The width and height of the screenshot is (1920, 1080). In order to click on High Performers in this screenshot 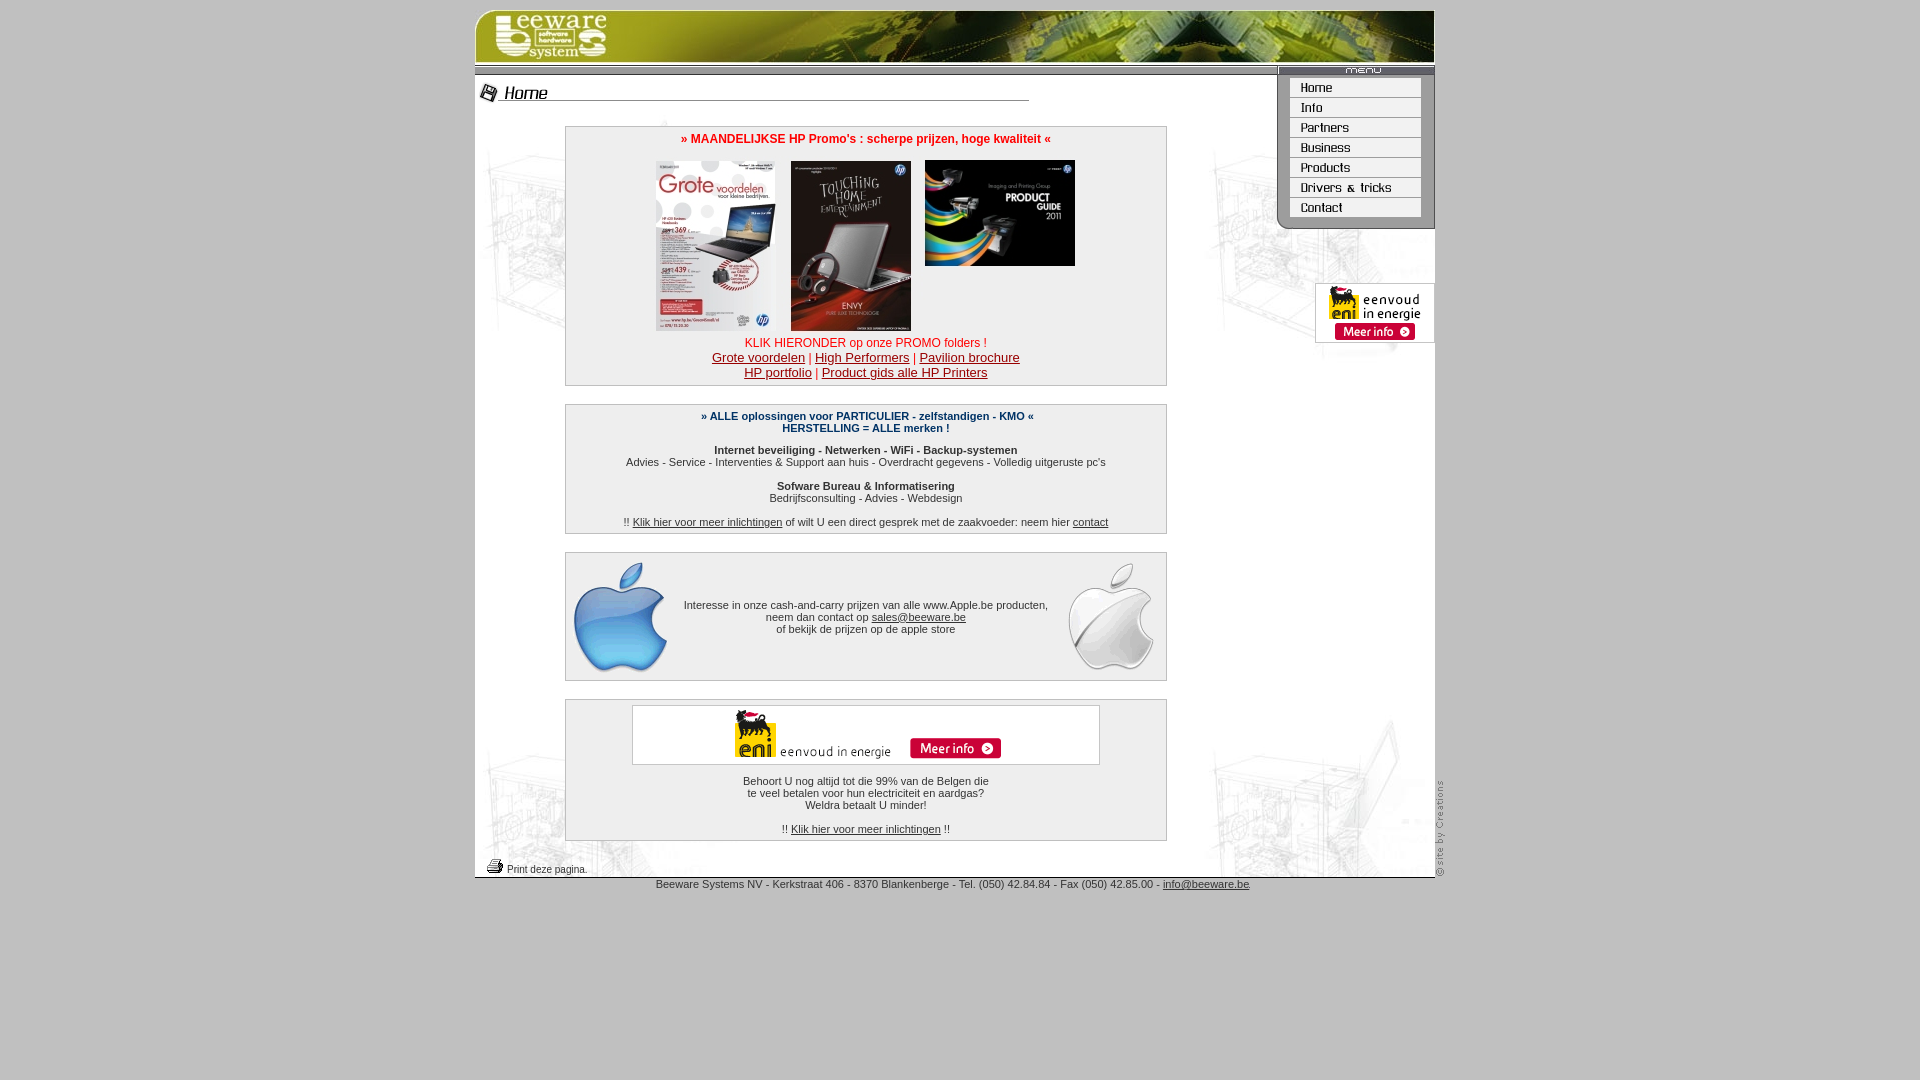, I will do `click(862, 358)`.